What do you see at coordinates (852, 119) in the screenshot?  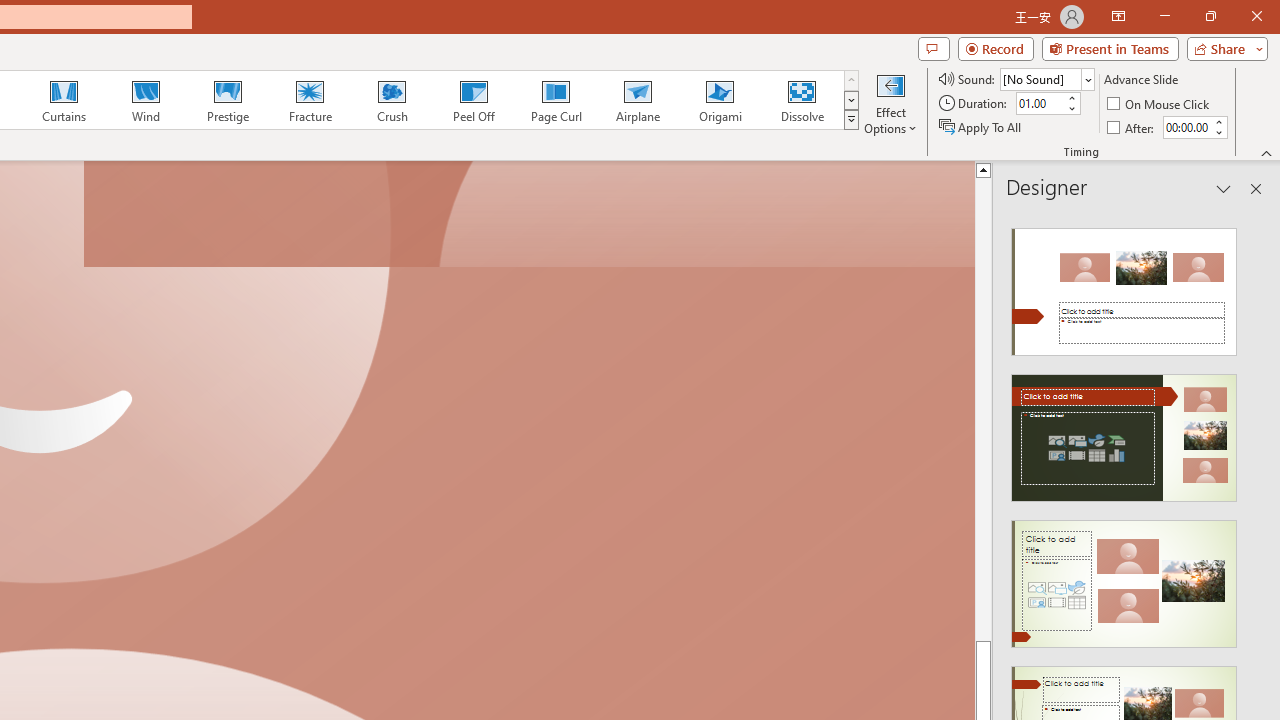 I see `Class: NetUIImage` at bounding box center [852, 119].